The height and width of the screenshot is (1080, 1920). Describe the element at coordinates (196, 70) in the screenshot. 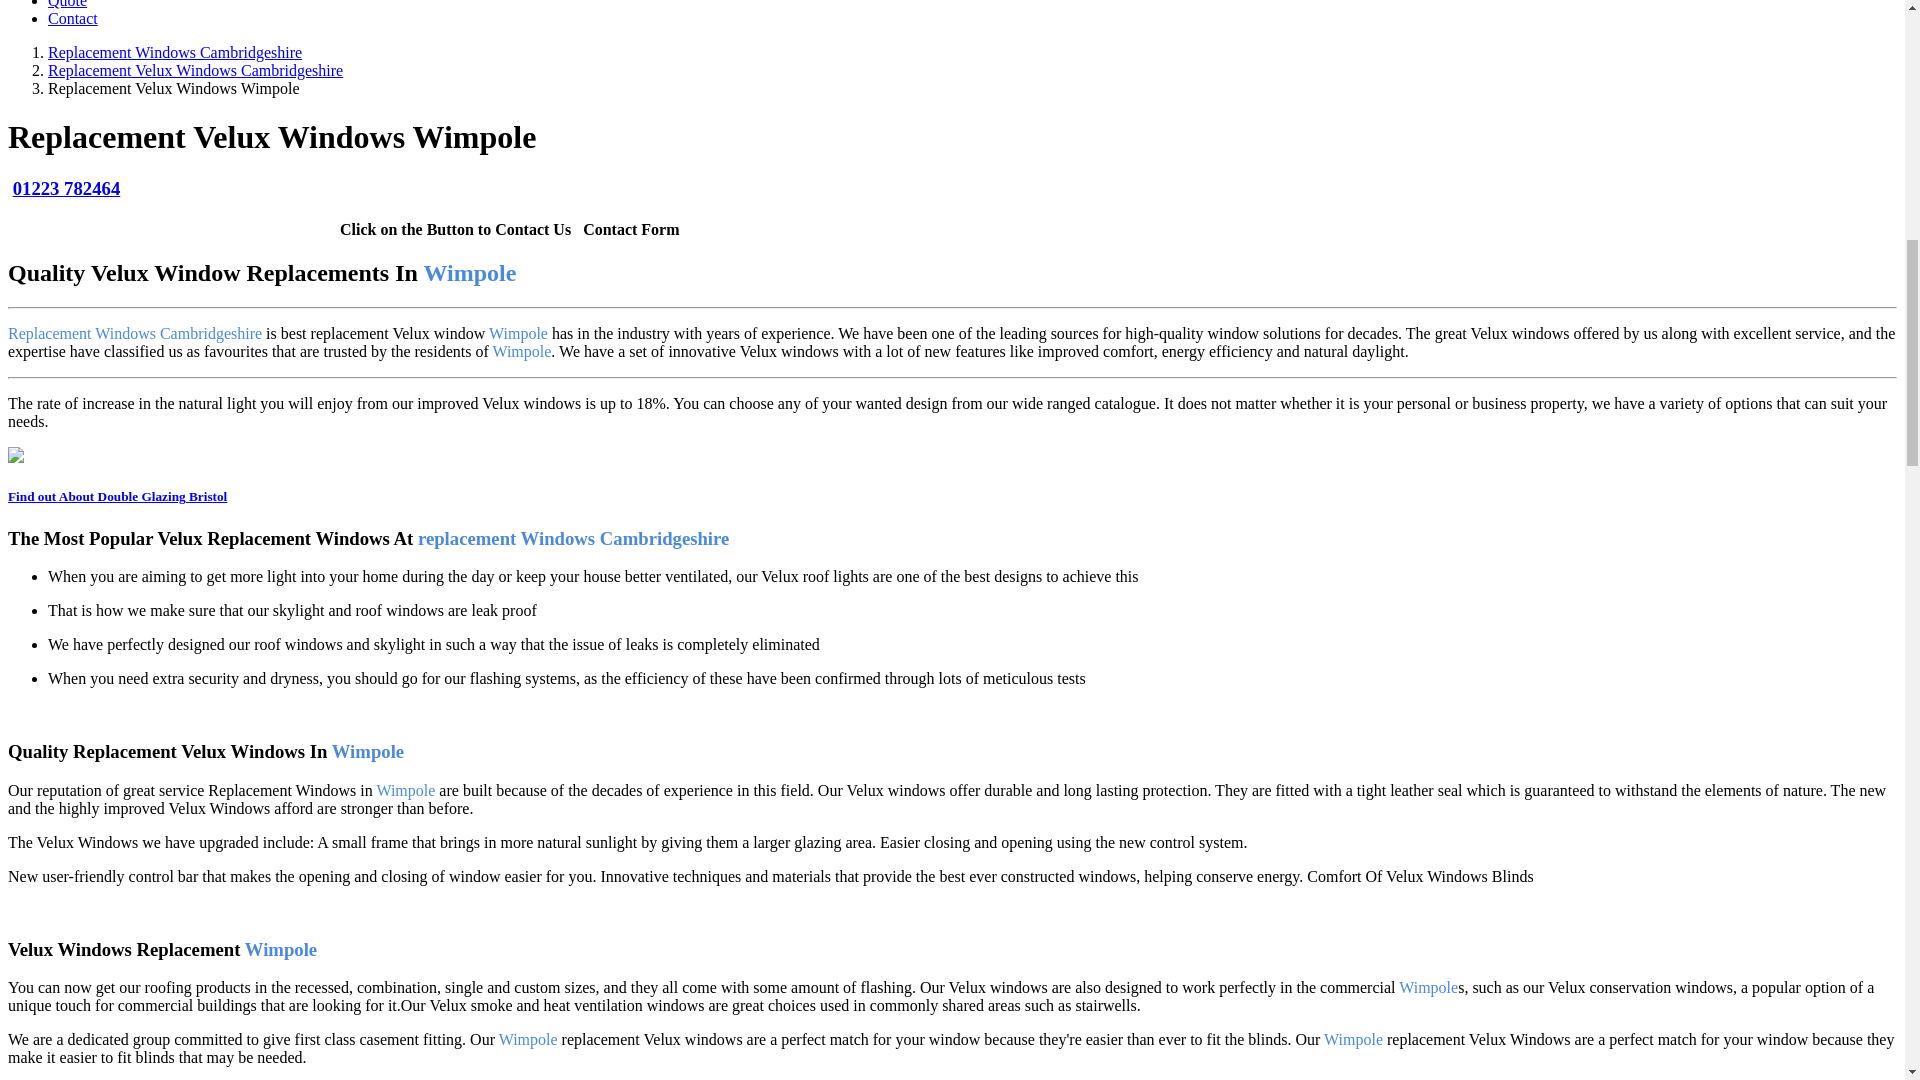

I see `Replacement Velux Windows Cambridgeshire` at that location.